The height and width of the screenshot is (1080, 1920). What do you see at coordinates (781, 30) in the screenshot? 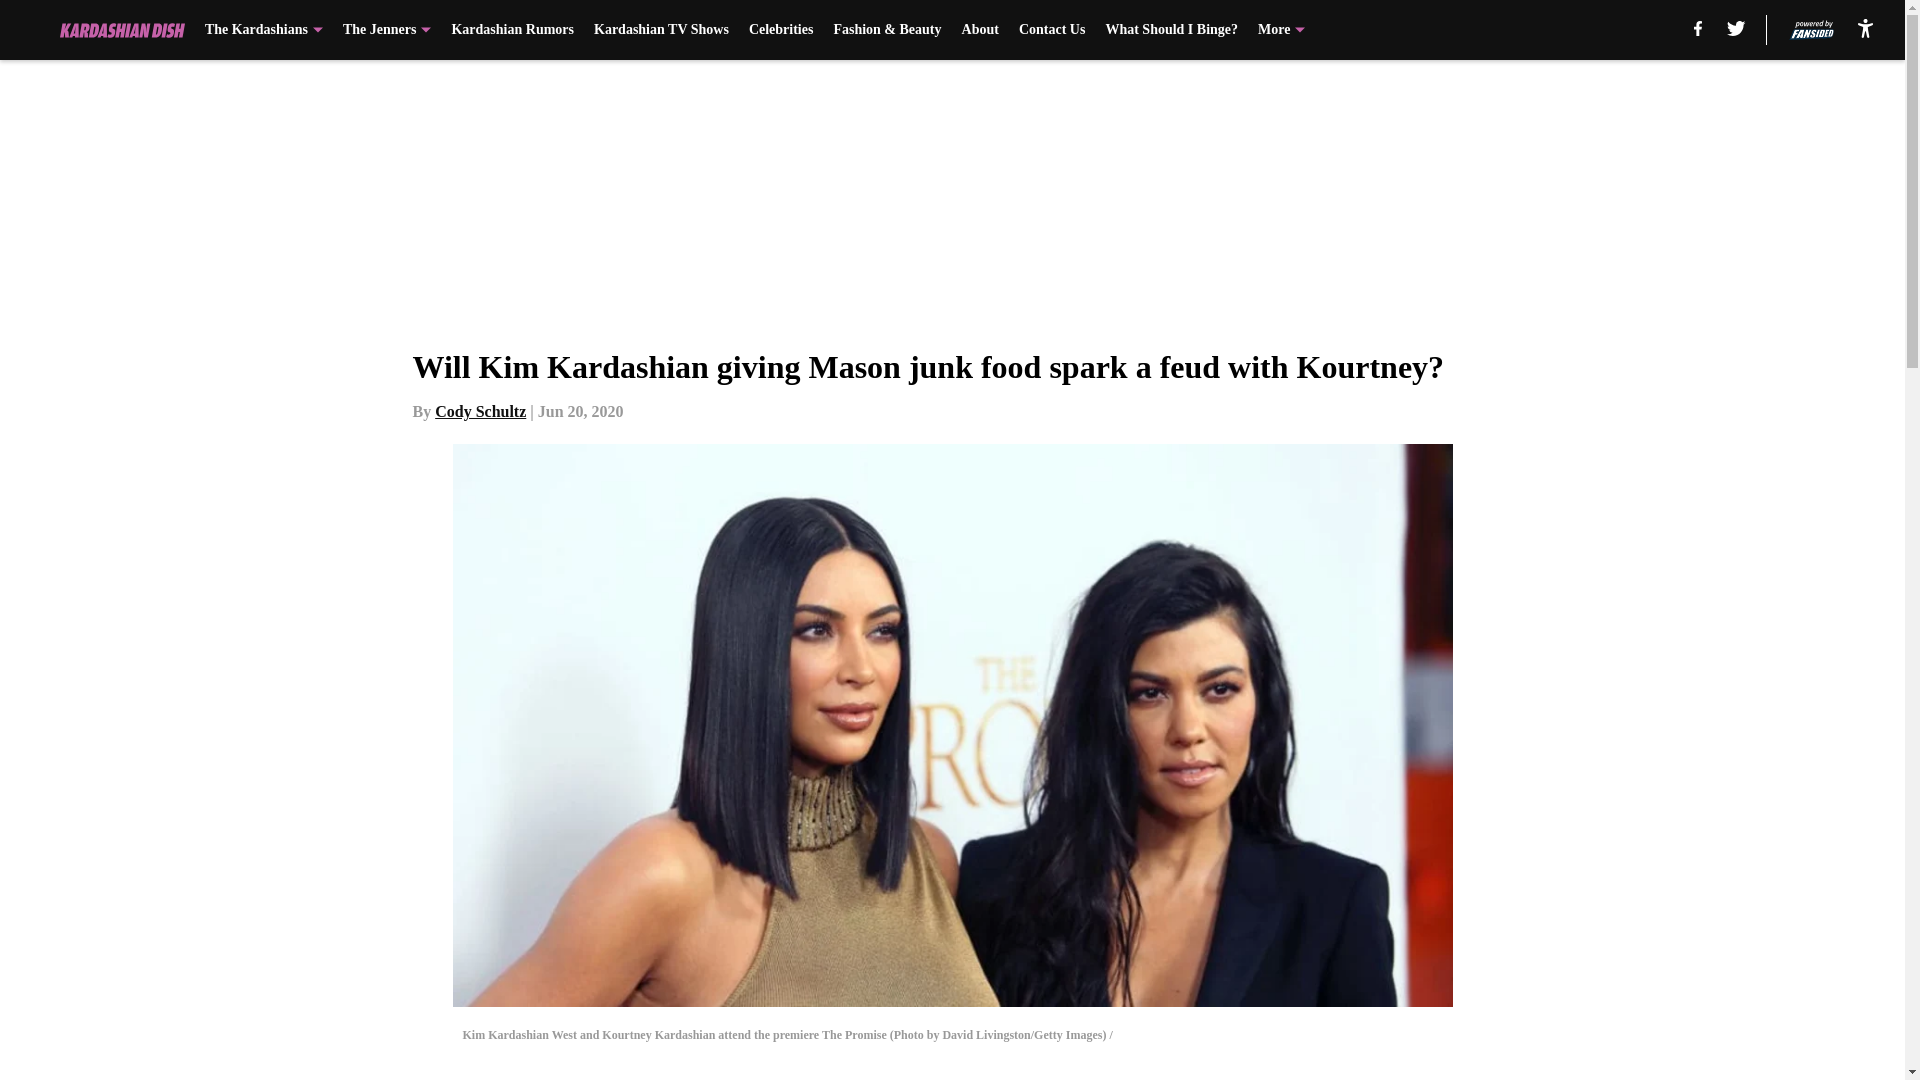
I see `Celebrities` at bounding box center [781, 30].